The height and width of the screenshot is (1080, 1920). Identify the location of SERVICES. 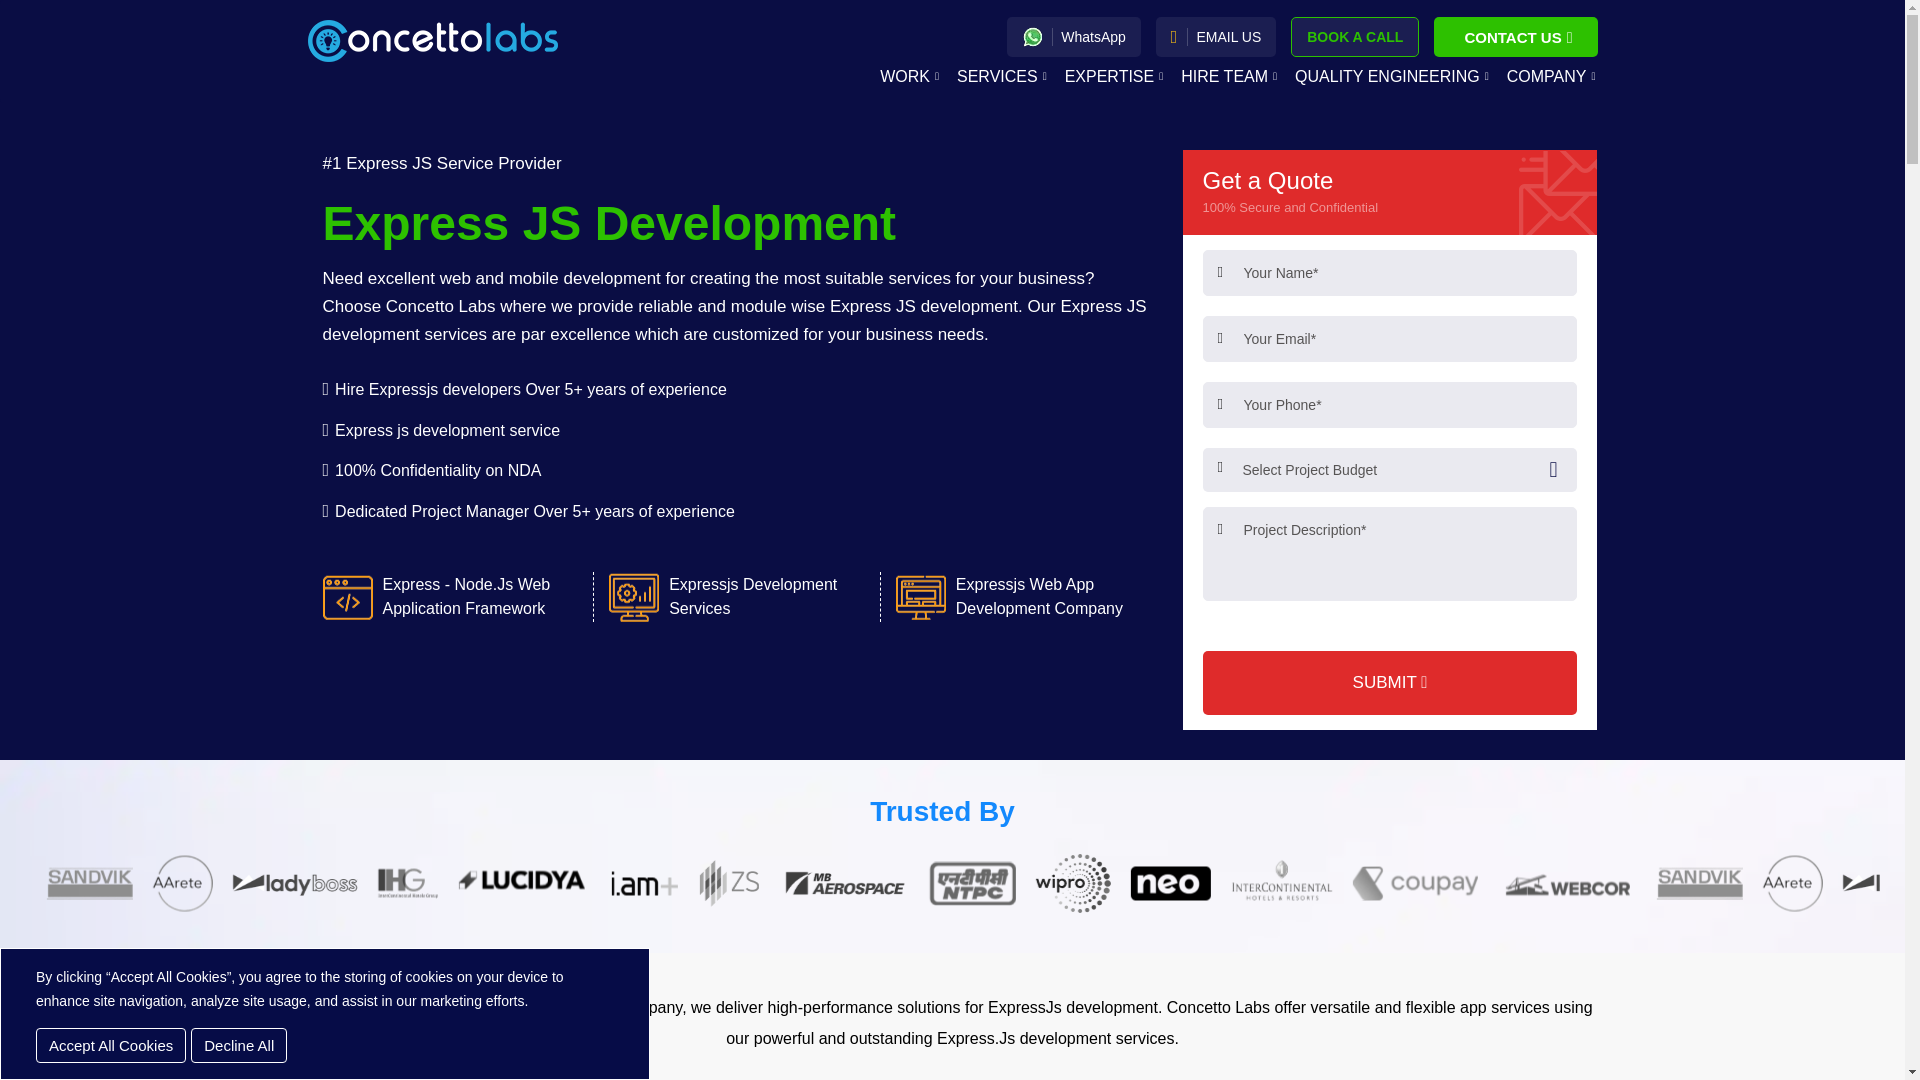
(1001, 79).